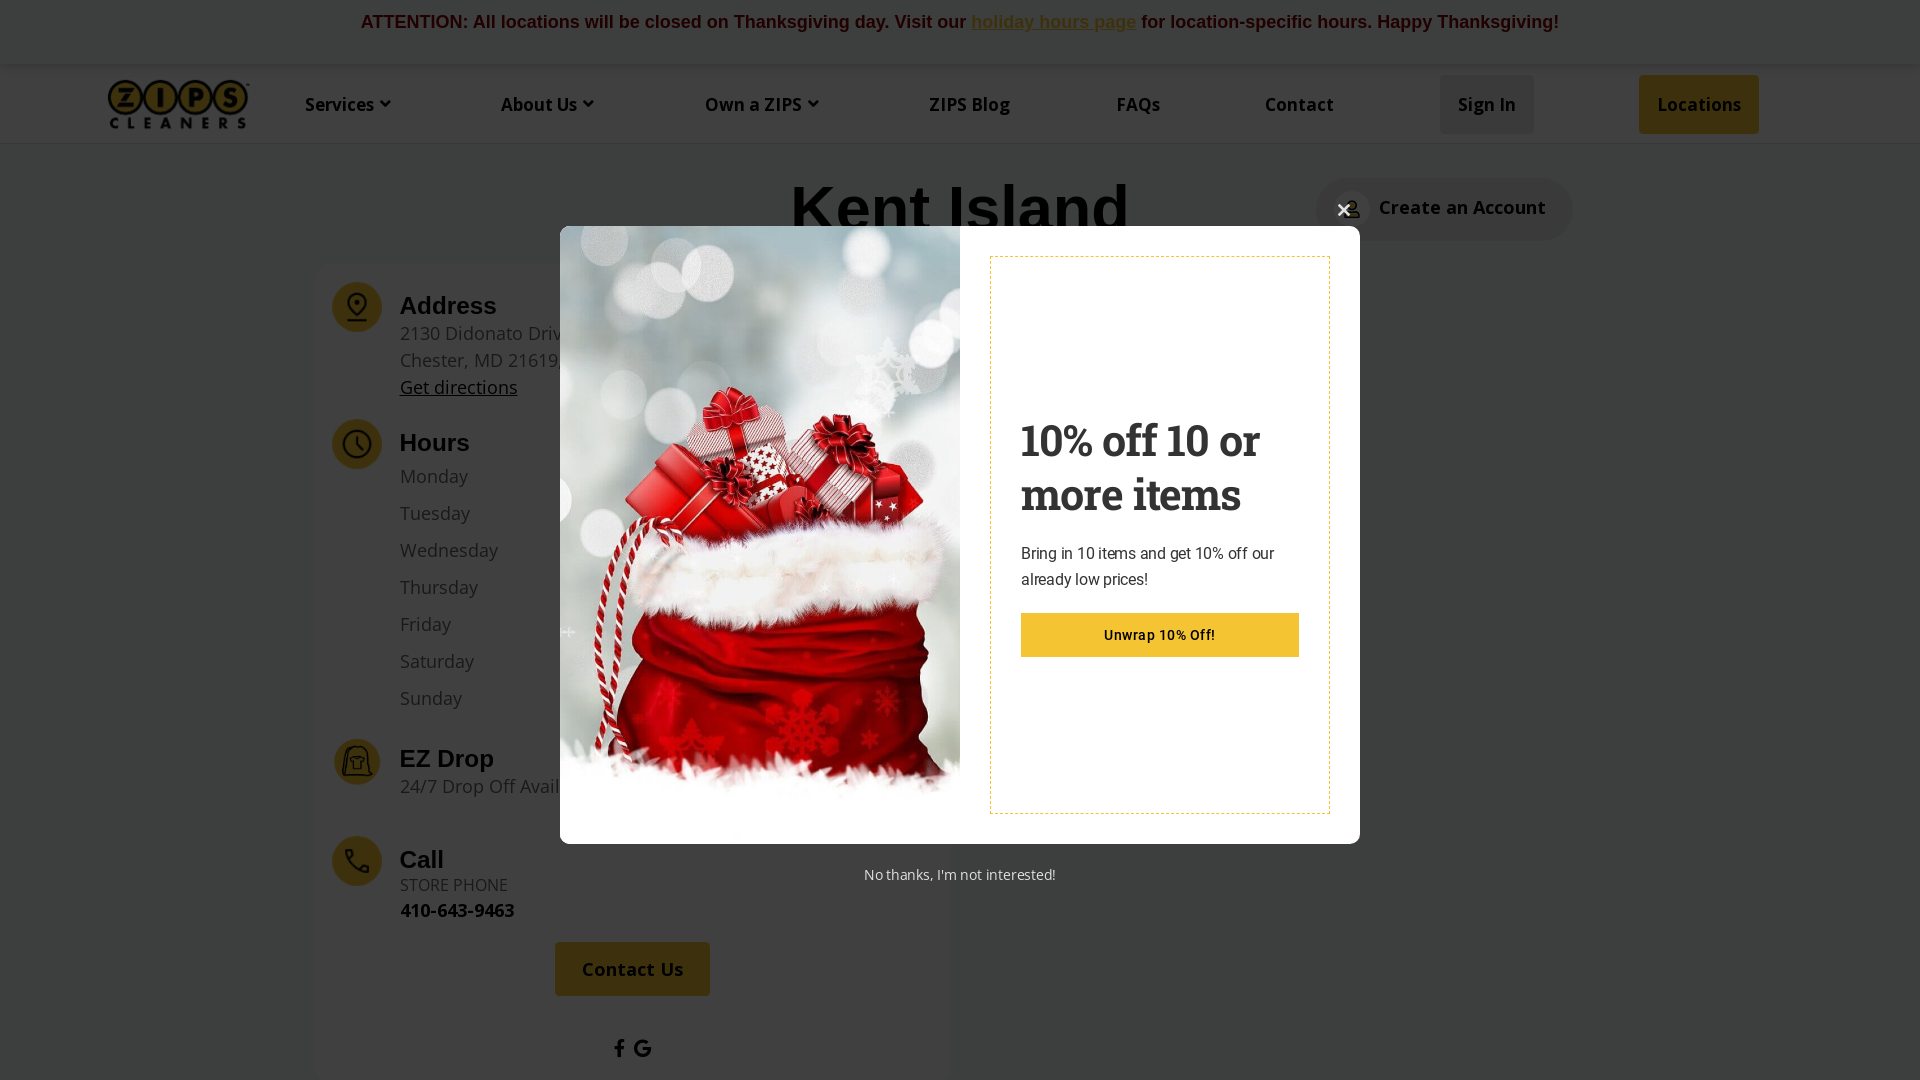 The image size is (1920, 1080). Describe the element at coordinates (764, 104) in the screenshot. I see `Own a ZIPS` at that location.